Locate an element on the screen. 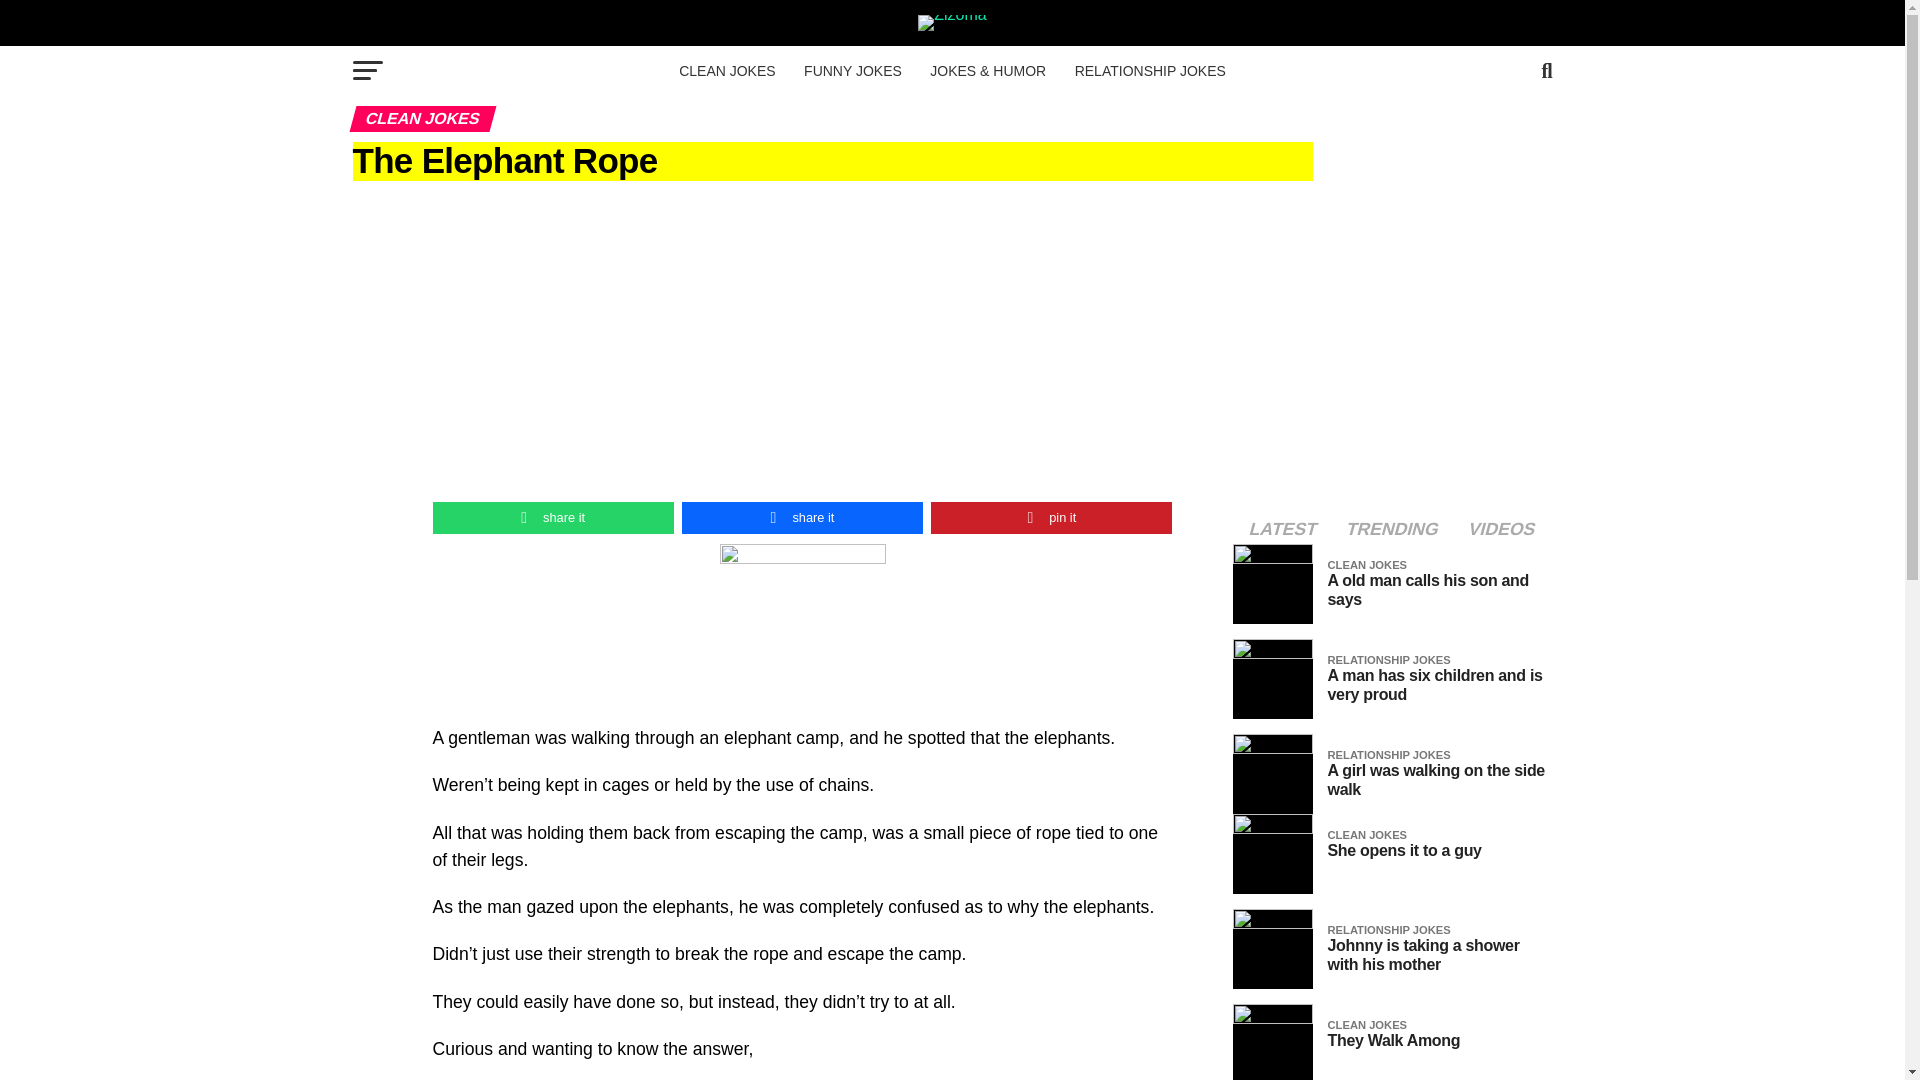  VIDEOS is located at coordinates (1501, 529).